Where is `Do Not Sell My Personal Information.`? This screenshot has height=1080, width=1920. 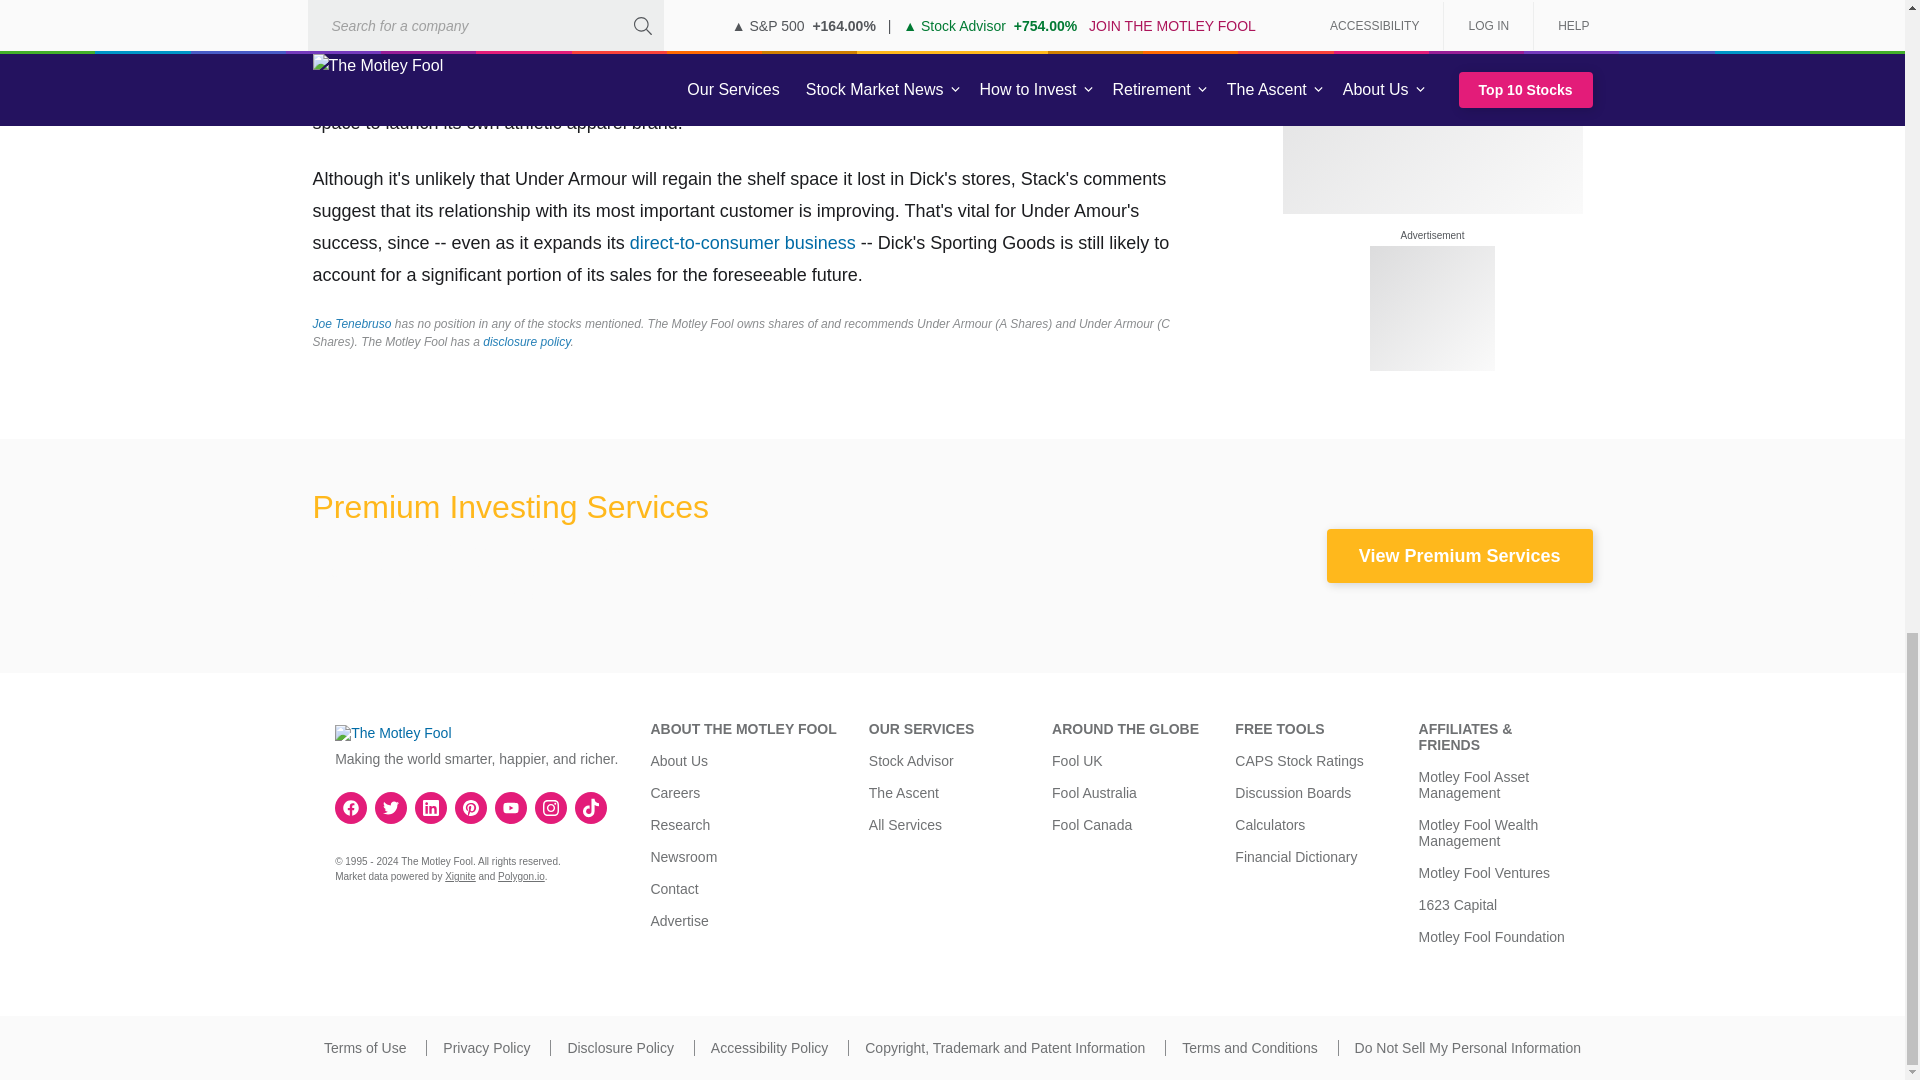 Do Not Sell My Personal Information. is located at coordinates (1468, 1048).